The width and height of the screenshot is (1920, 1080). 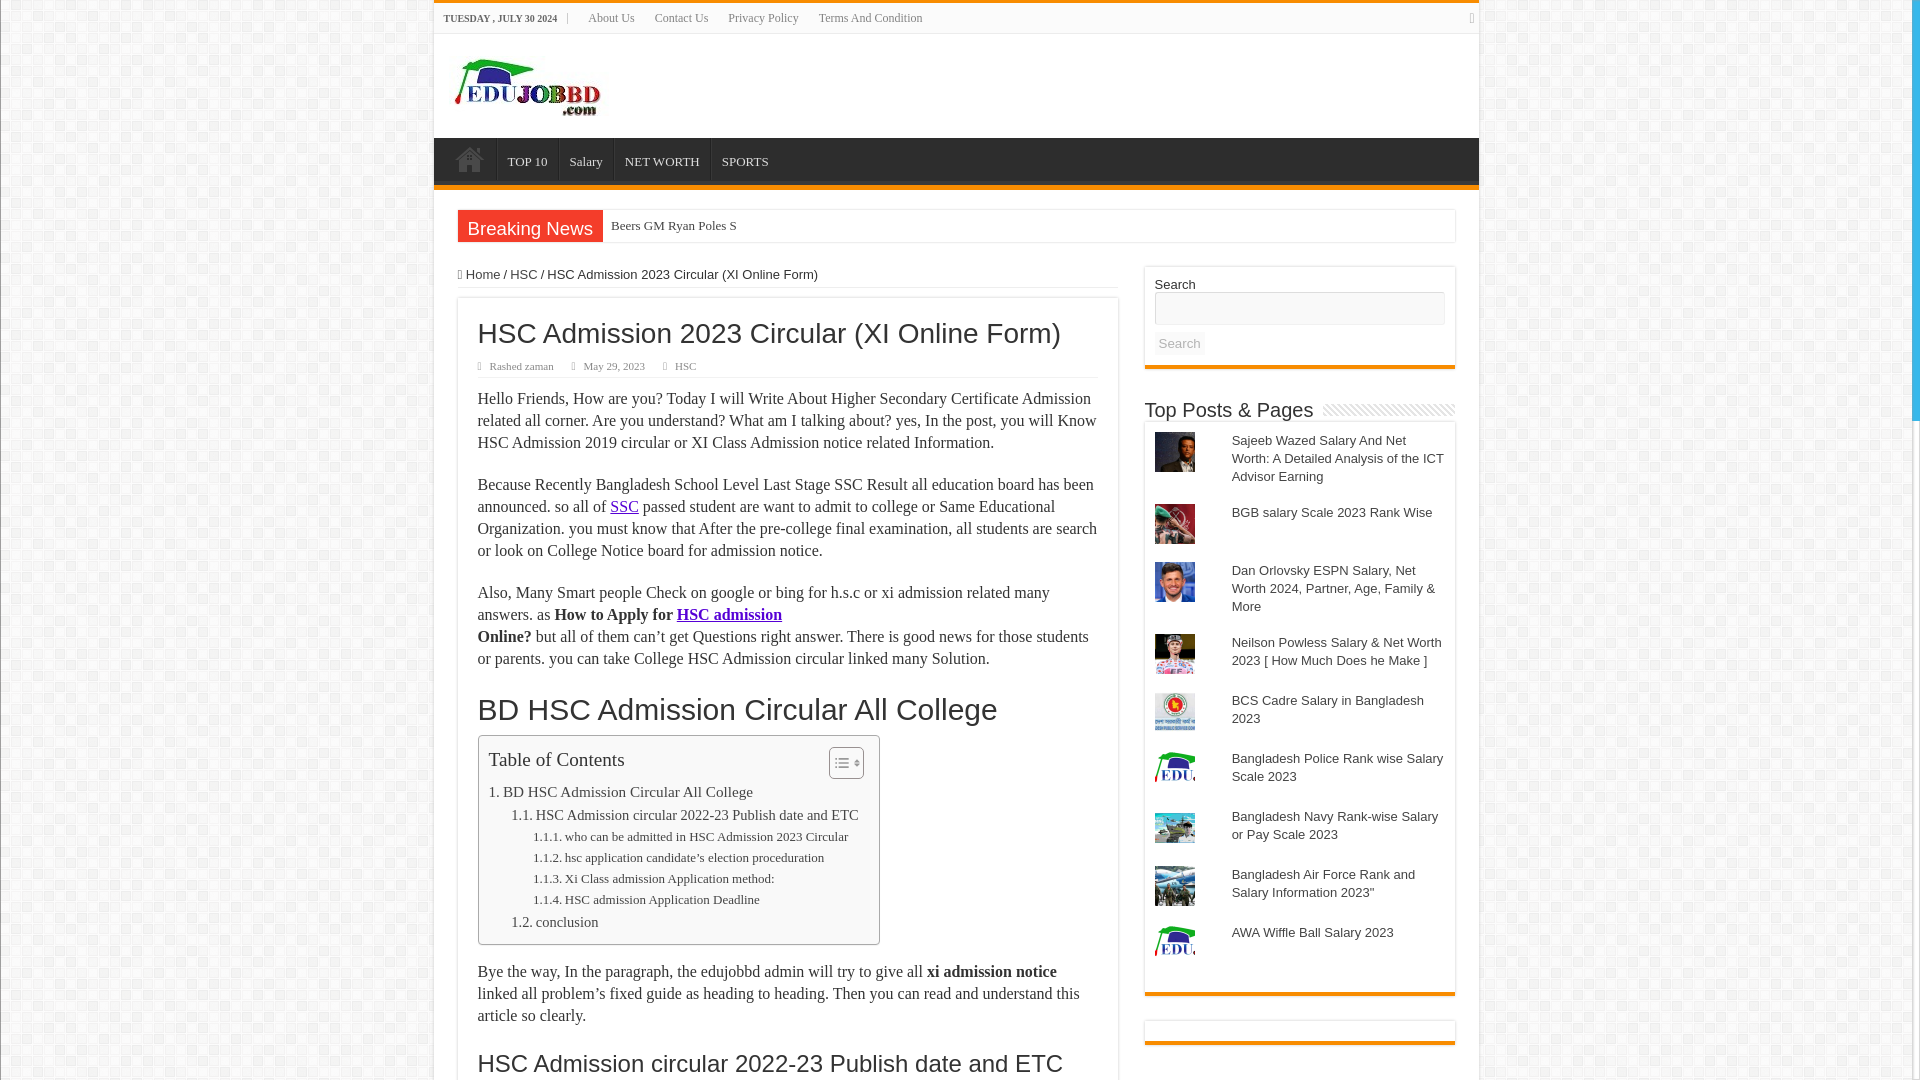 I want to click on About Us, so click(x=610, y=18).